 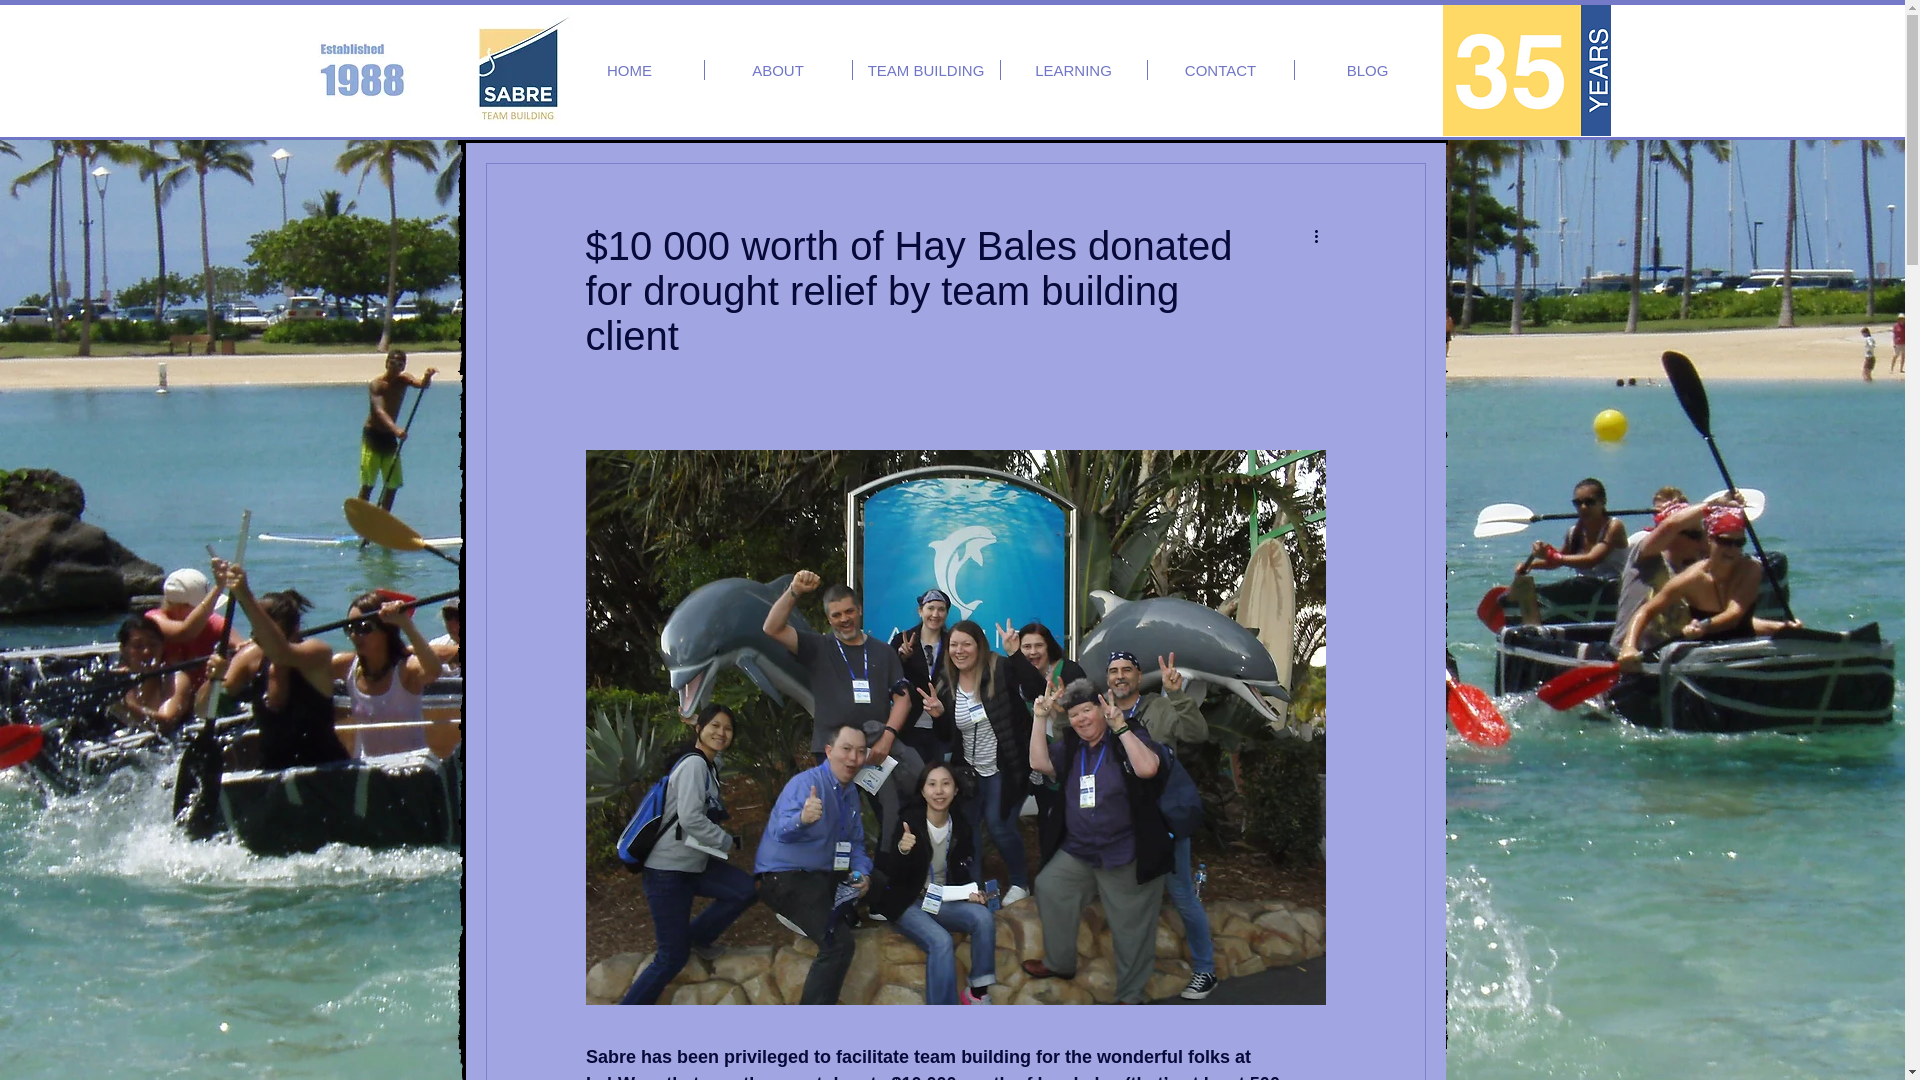 I want to click on CONTACT, so click(x=1221, y=70).